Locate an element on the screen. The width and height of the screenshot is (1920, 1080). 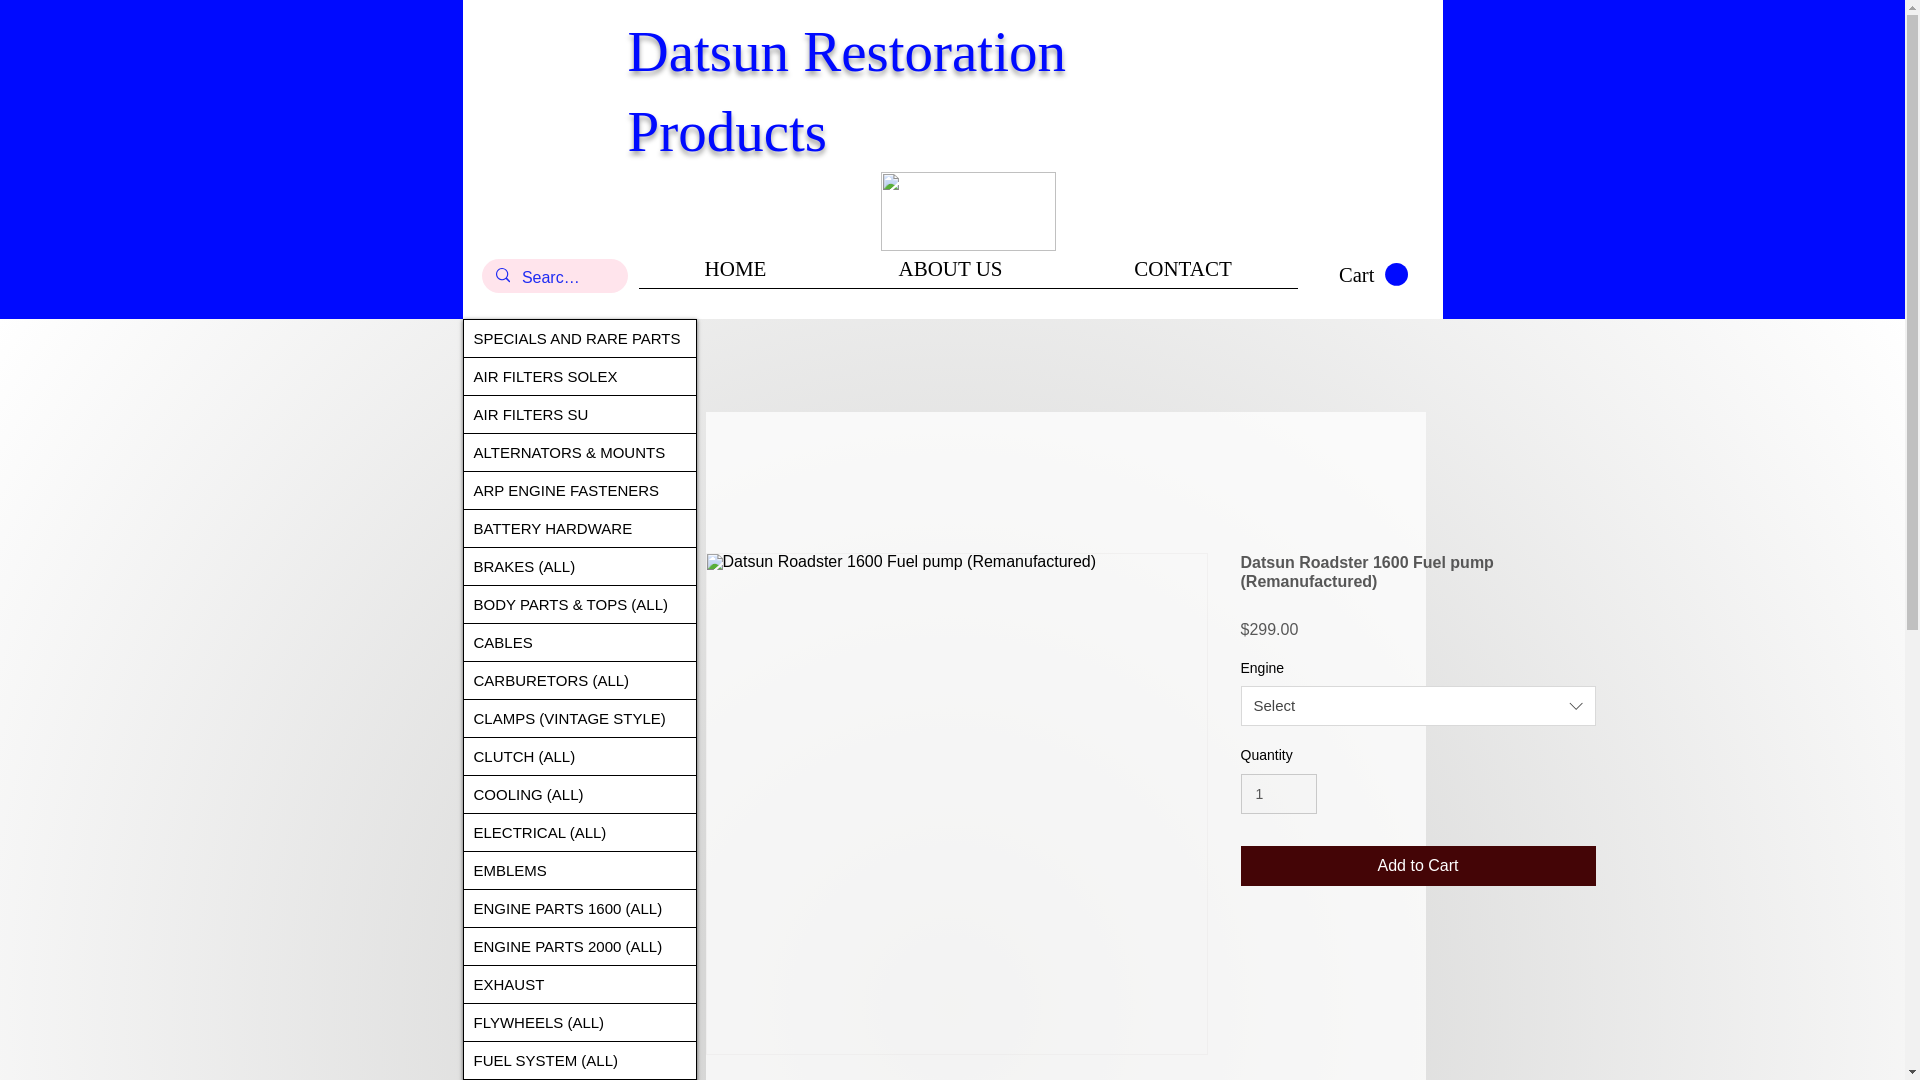
Select is located at coordinates (1418, 705).